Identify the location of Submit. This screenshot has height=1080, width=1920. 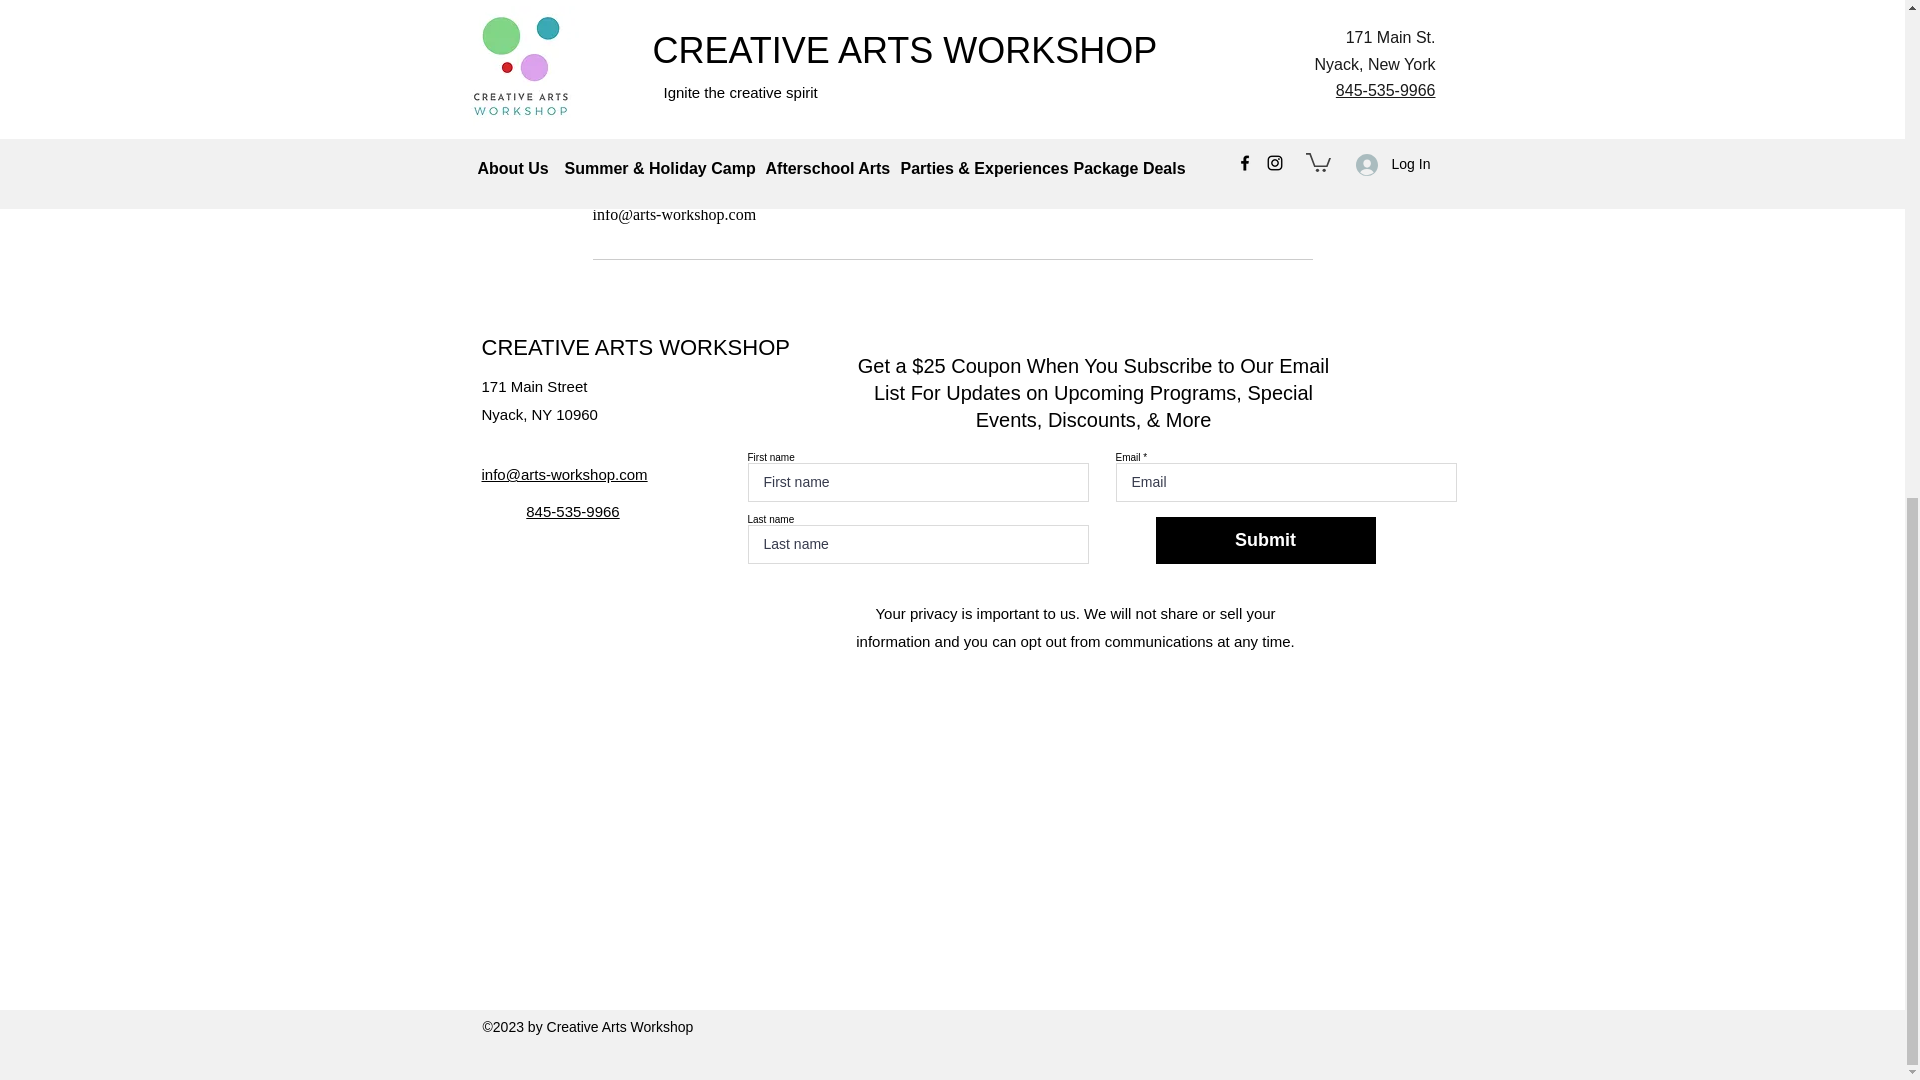
(1266, 540).